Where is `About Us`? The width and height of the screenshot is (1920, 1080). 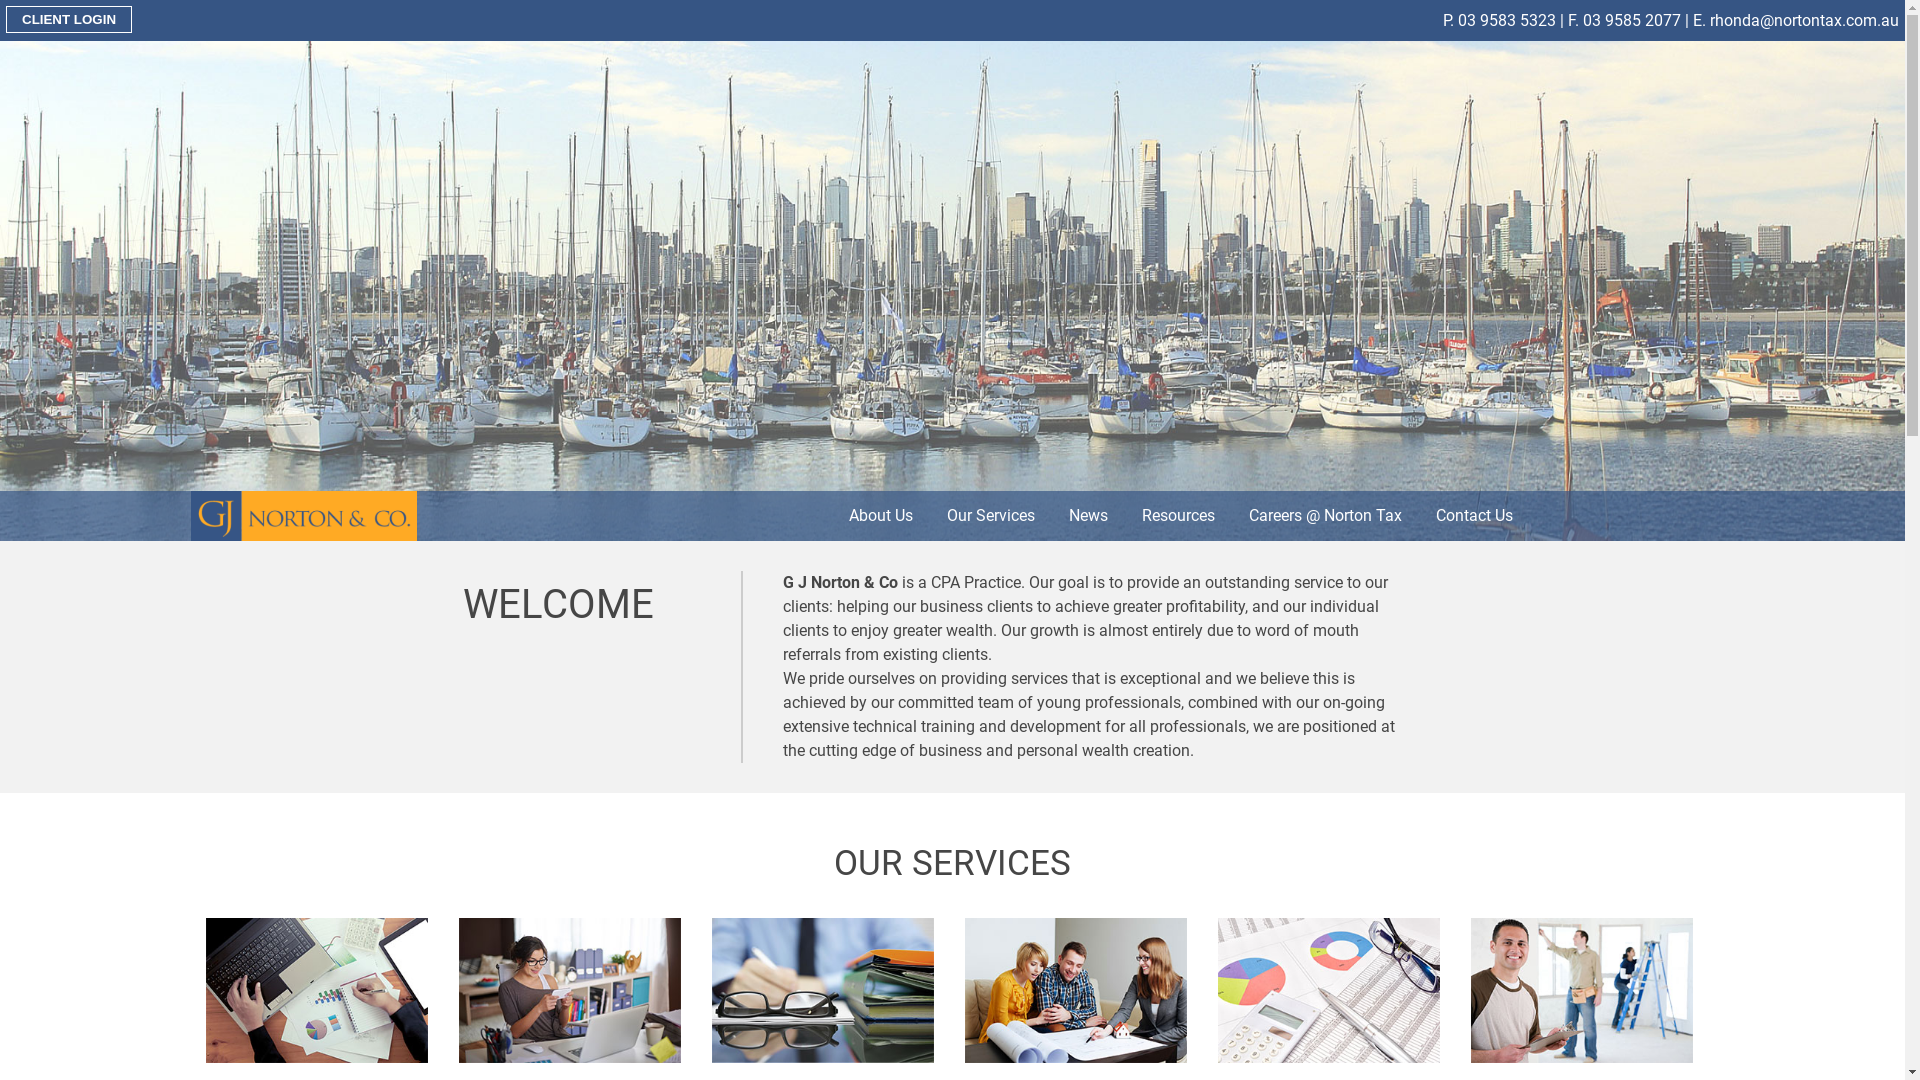 About Us is located at coordinates (881, 516).